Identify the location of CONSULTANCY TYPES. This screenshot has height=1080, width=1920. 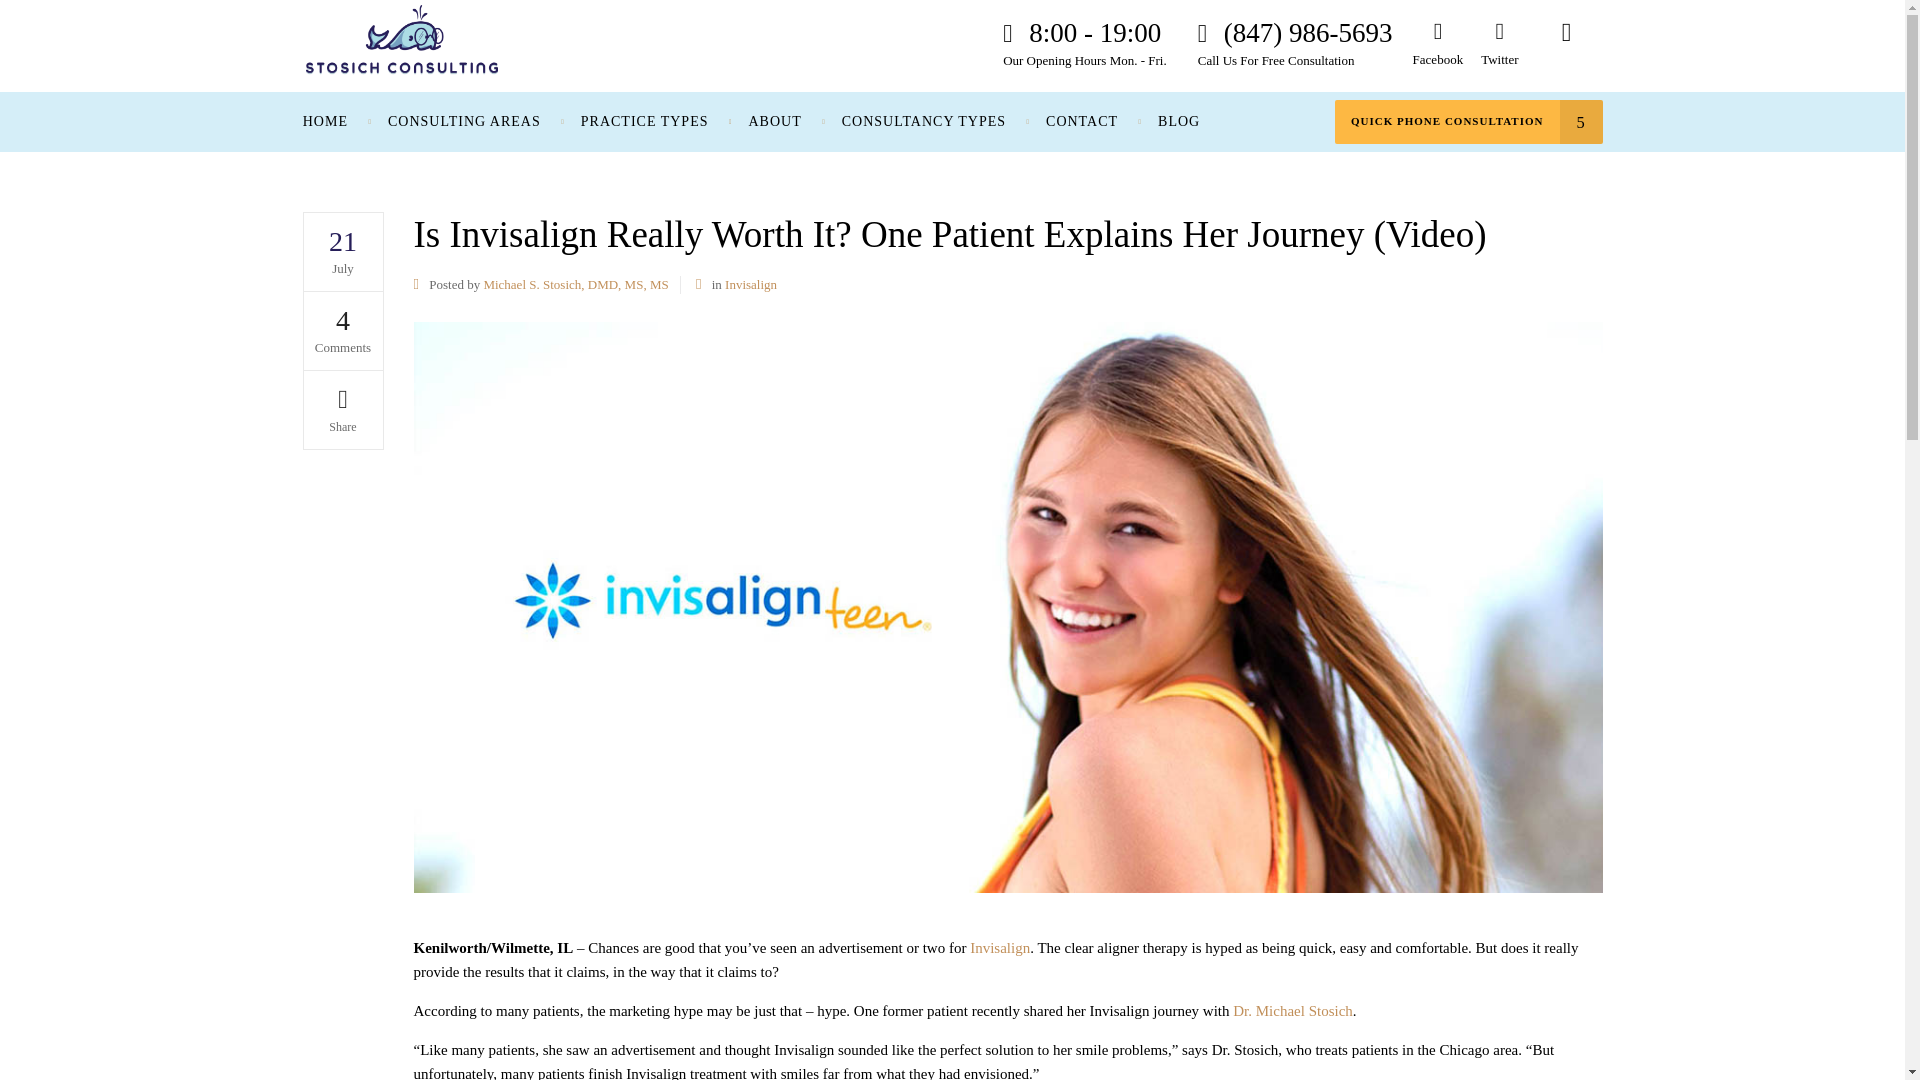
(923, 122).